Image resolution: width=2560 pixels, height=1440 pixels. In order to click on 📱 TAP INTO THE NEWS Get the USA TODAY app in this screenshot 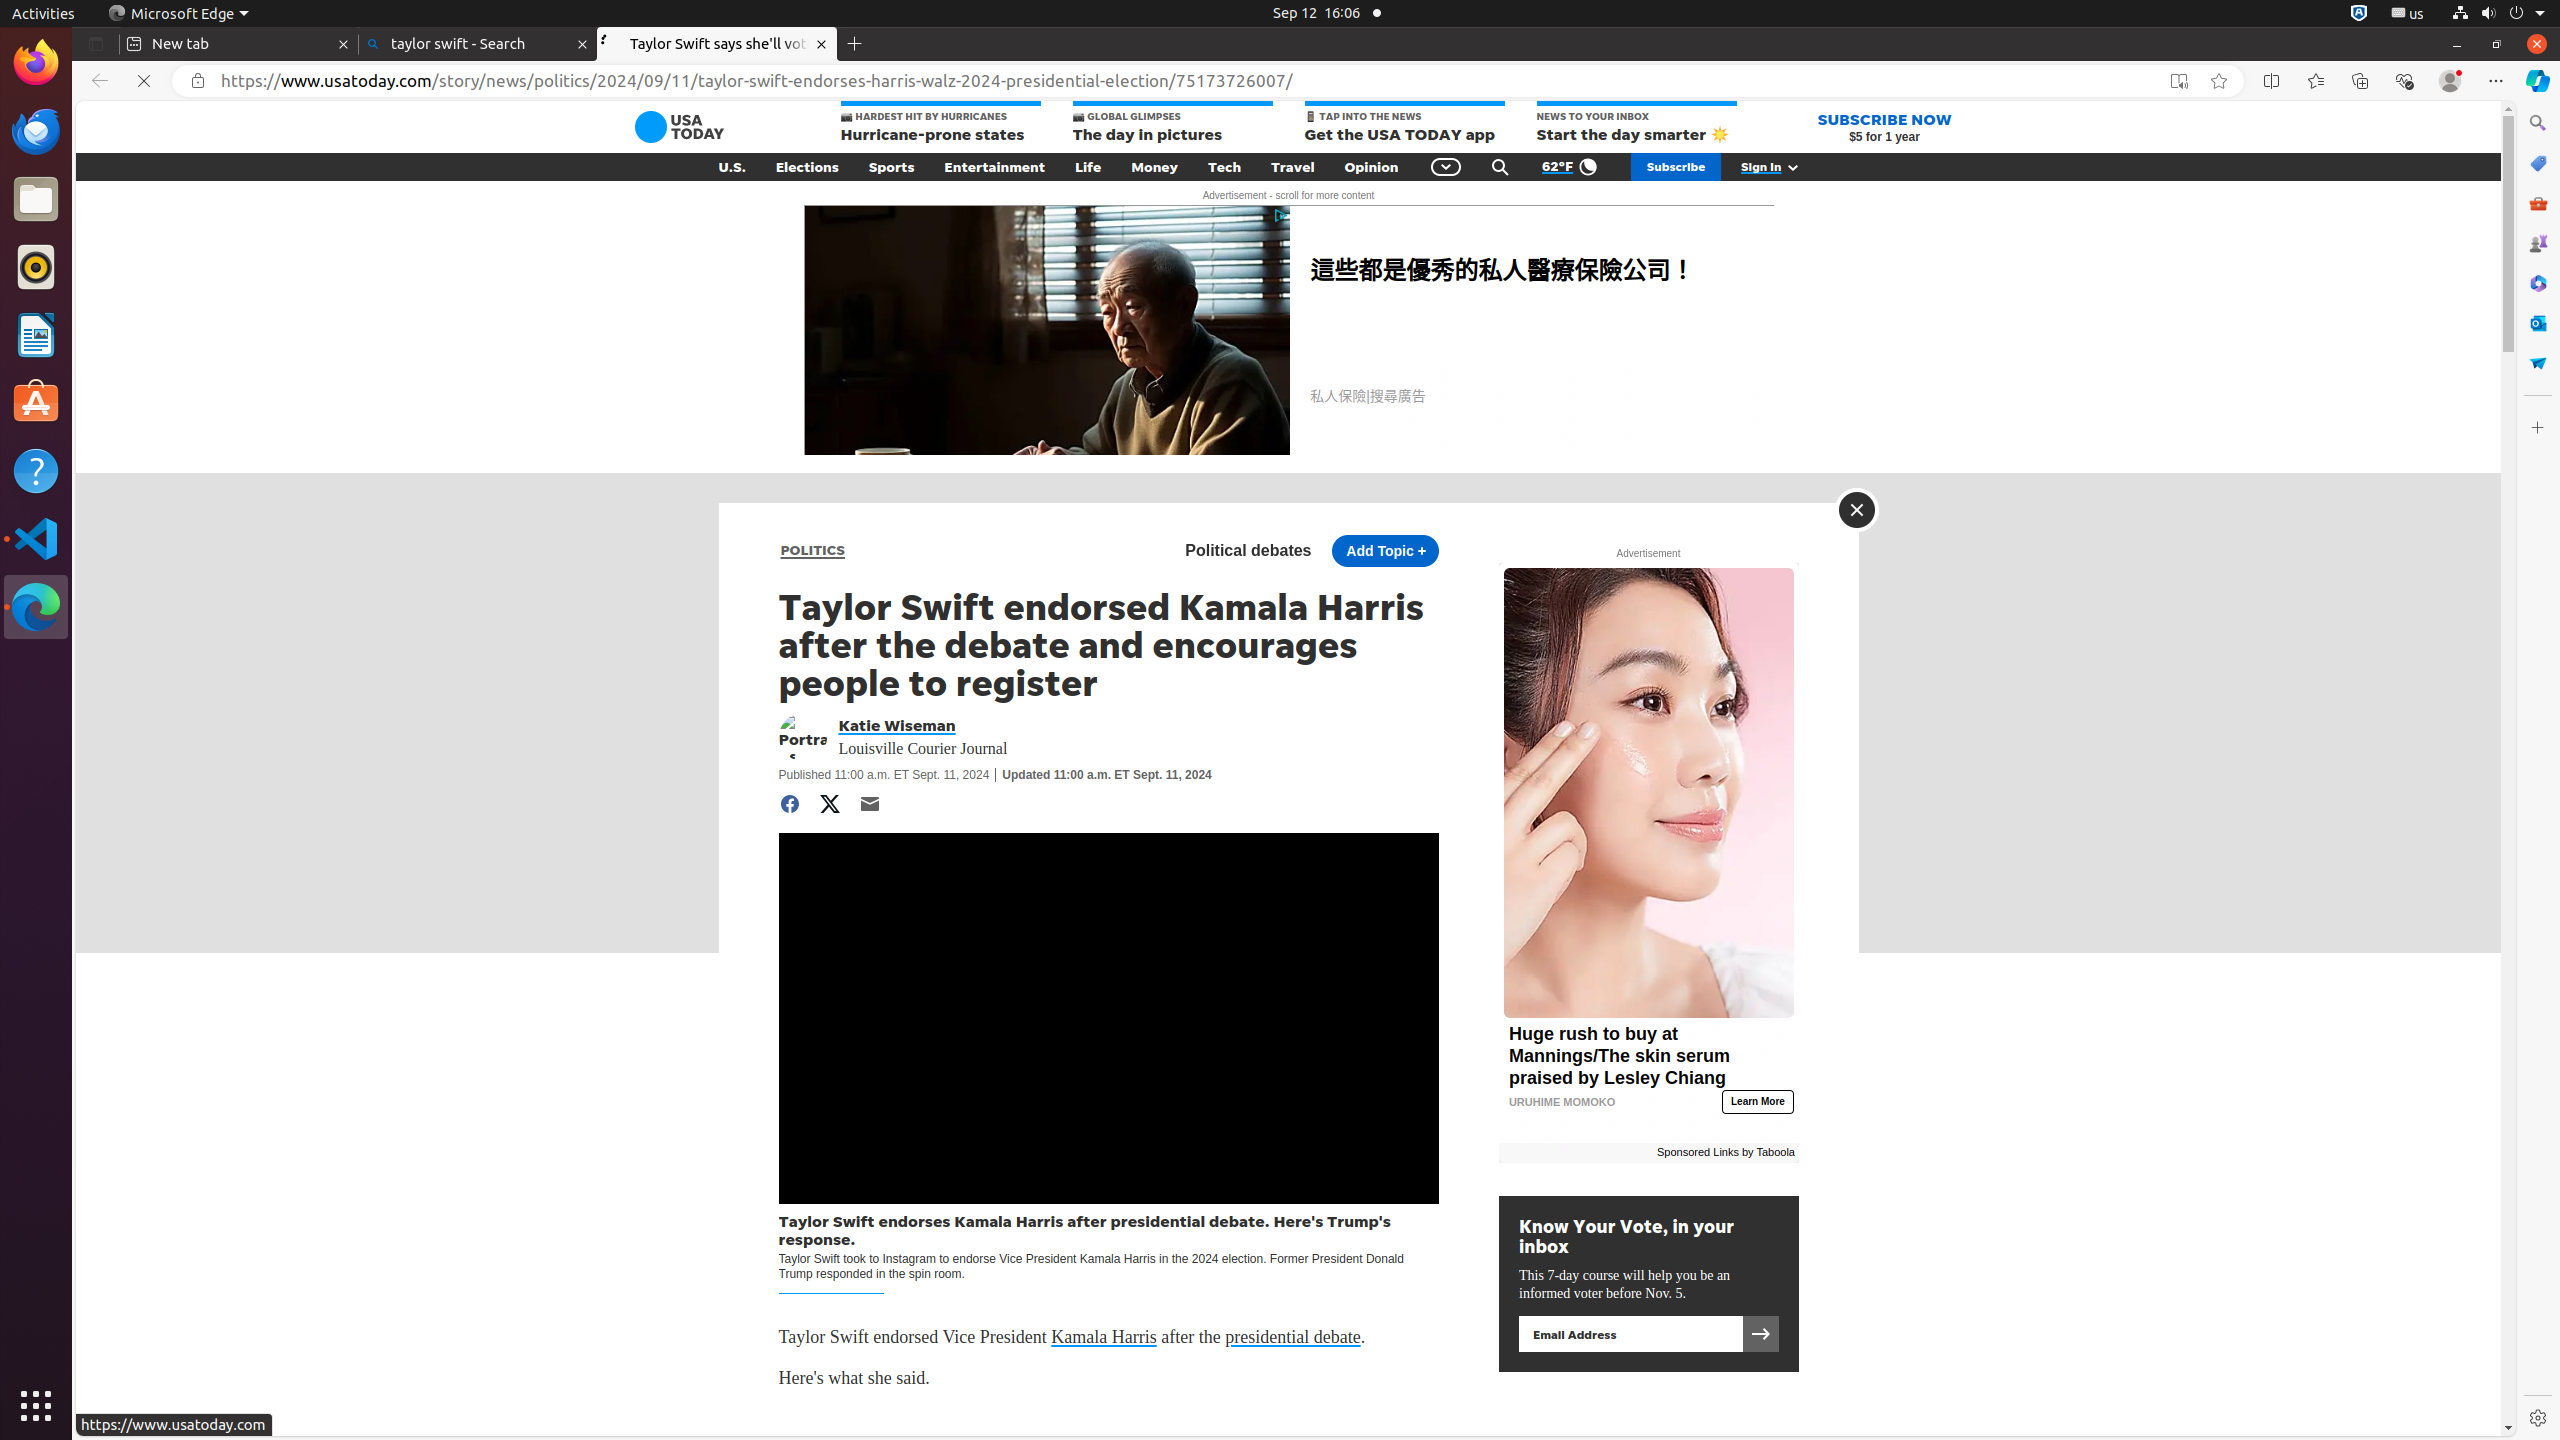, I will do `click(1404, 124)`.